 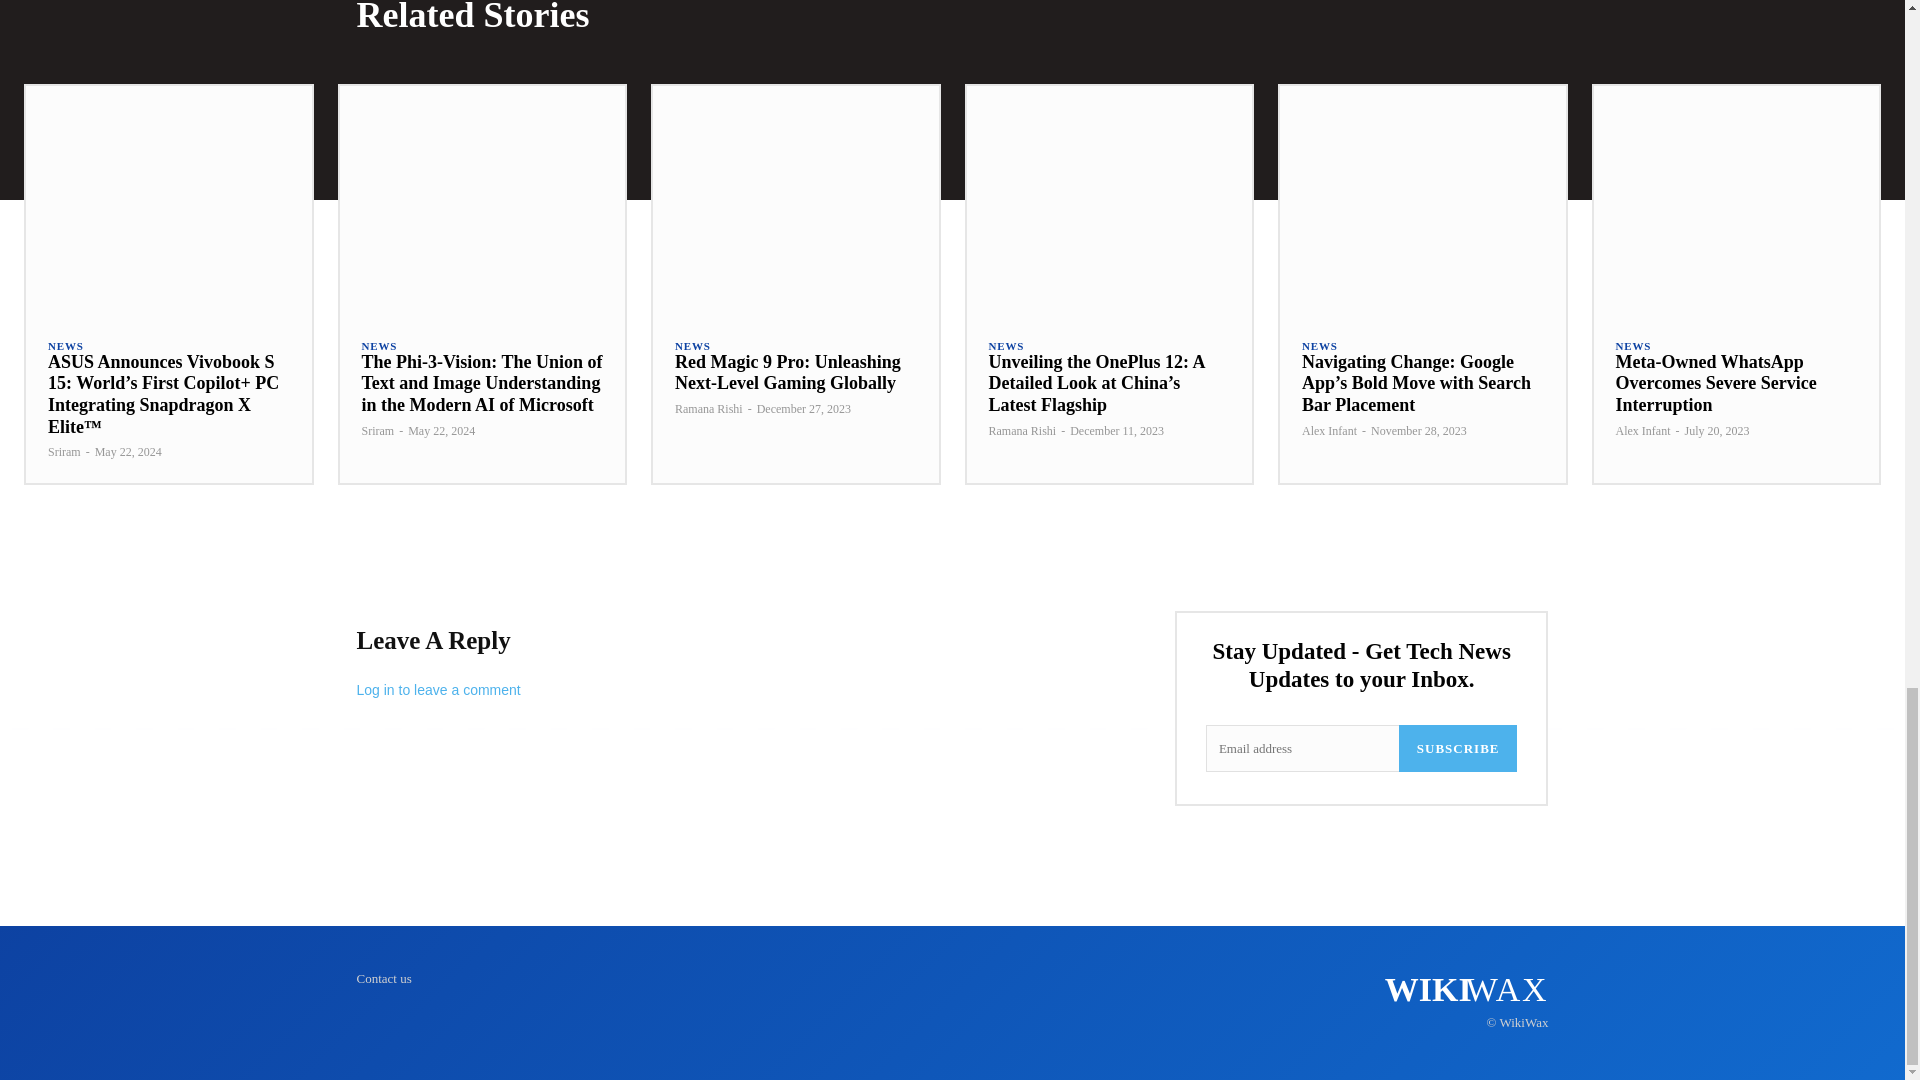 What do you see at coordinates (795, 200) in the screenshot?
I see `Red Magic 9 Pro: Unleashing Next-Level Gaming Globally` at bounding box center [795, 200].